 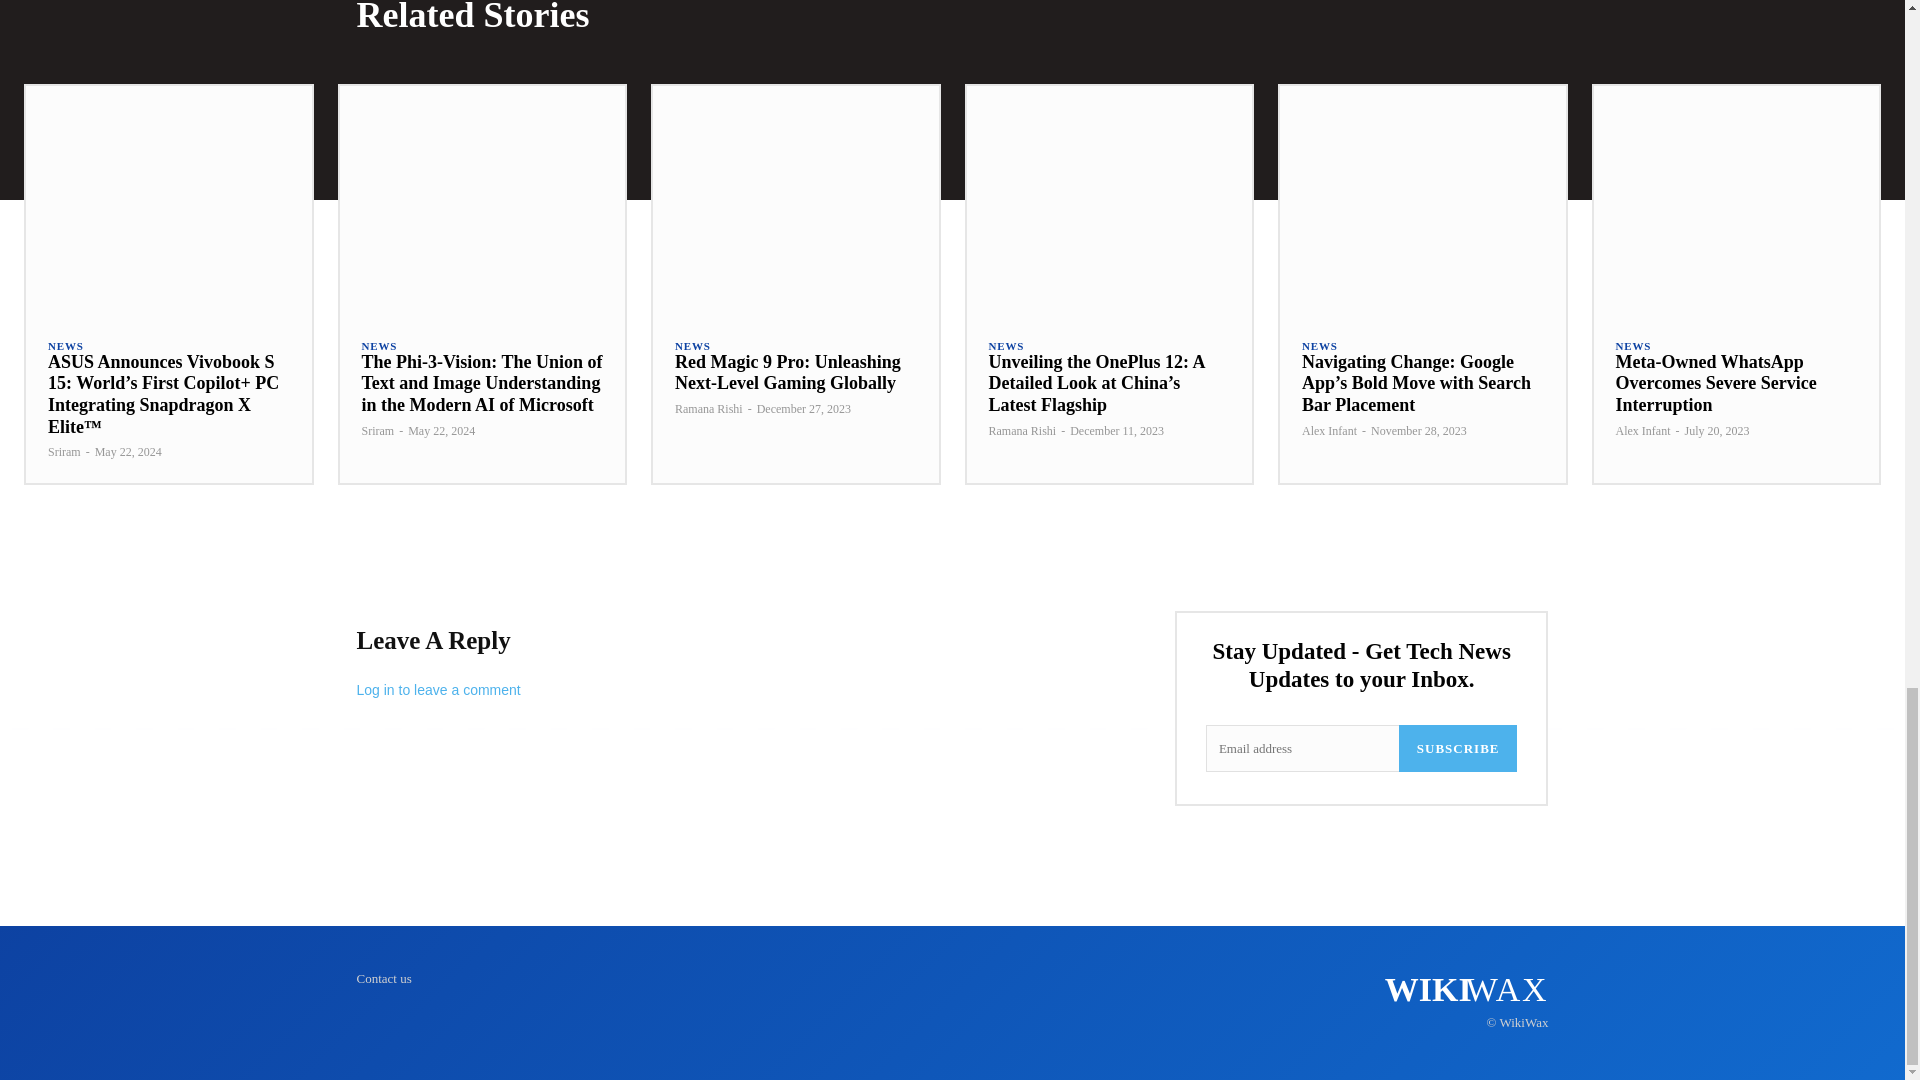 What do you see at coordinates (795, 200) in the screenshot?
I see `Red Magic 9 Pro: Unleashing Next-Level Gaming Globally` at bounding box center [795, 200].